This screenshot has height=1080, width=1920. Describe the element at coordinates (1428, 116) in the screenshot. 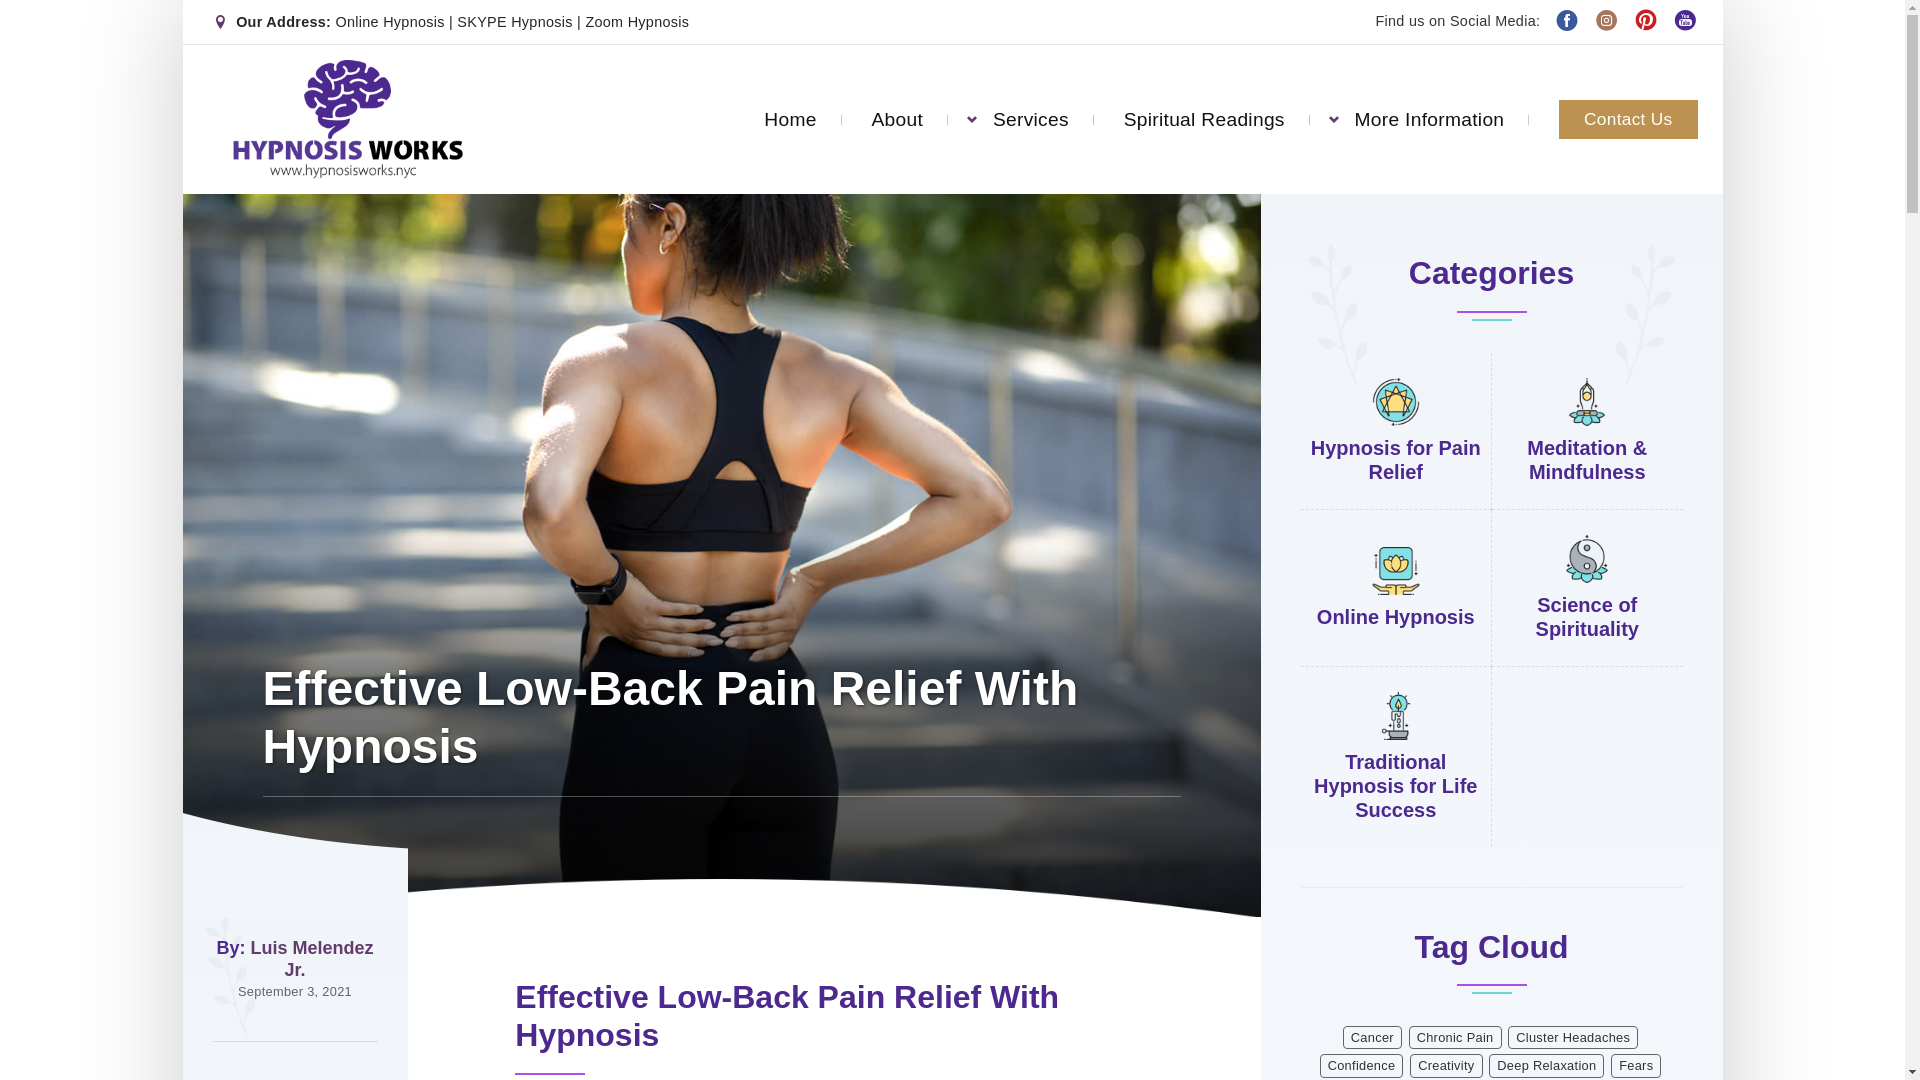

I see `More Information` at that location.